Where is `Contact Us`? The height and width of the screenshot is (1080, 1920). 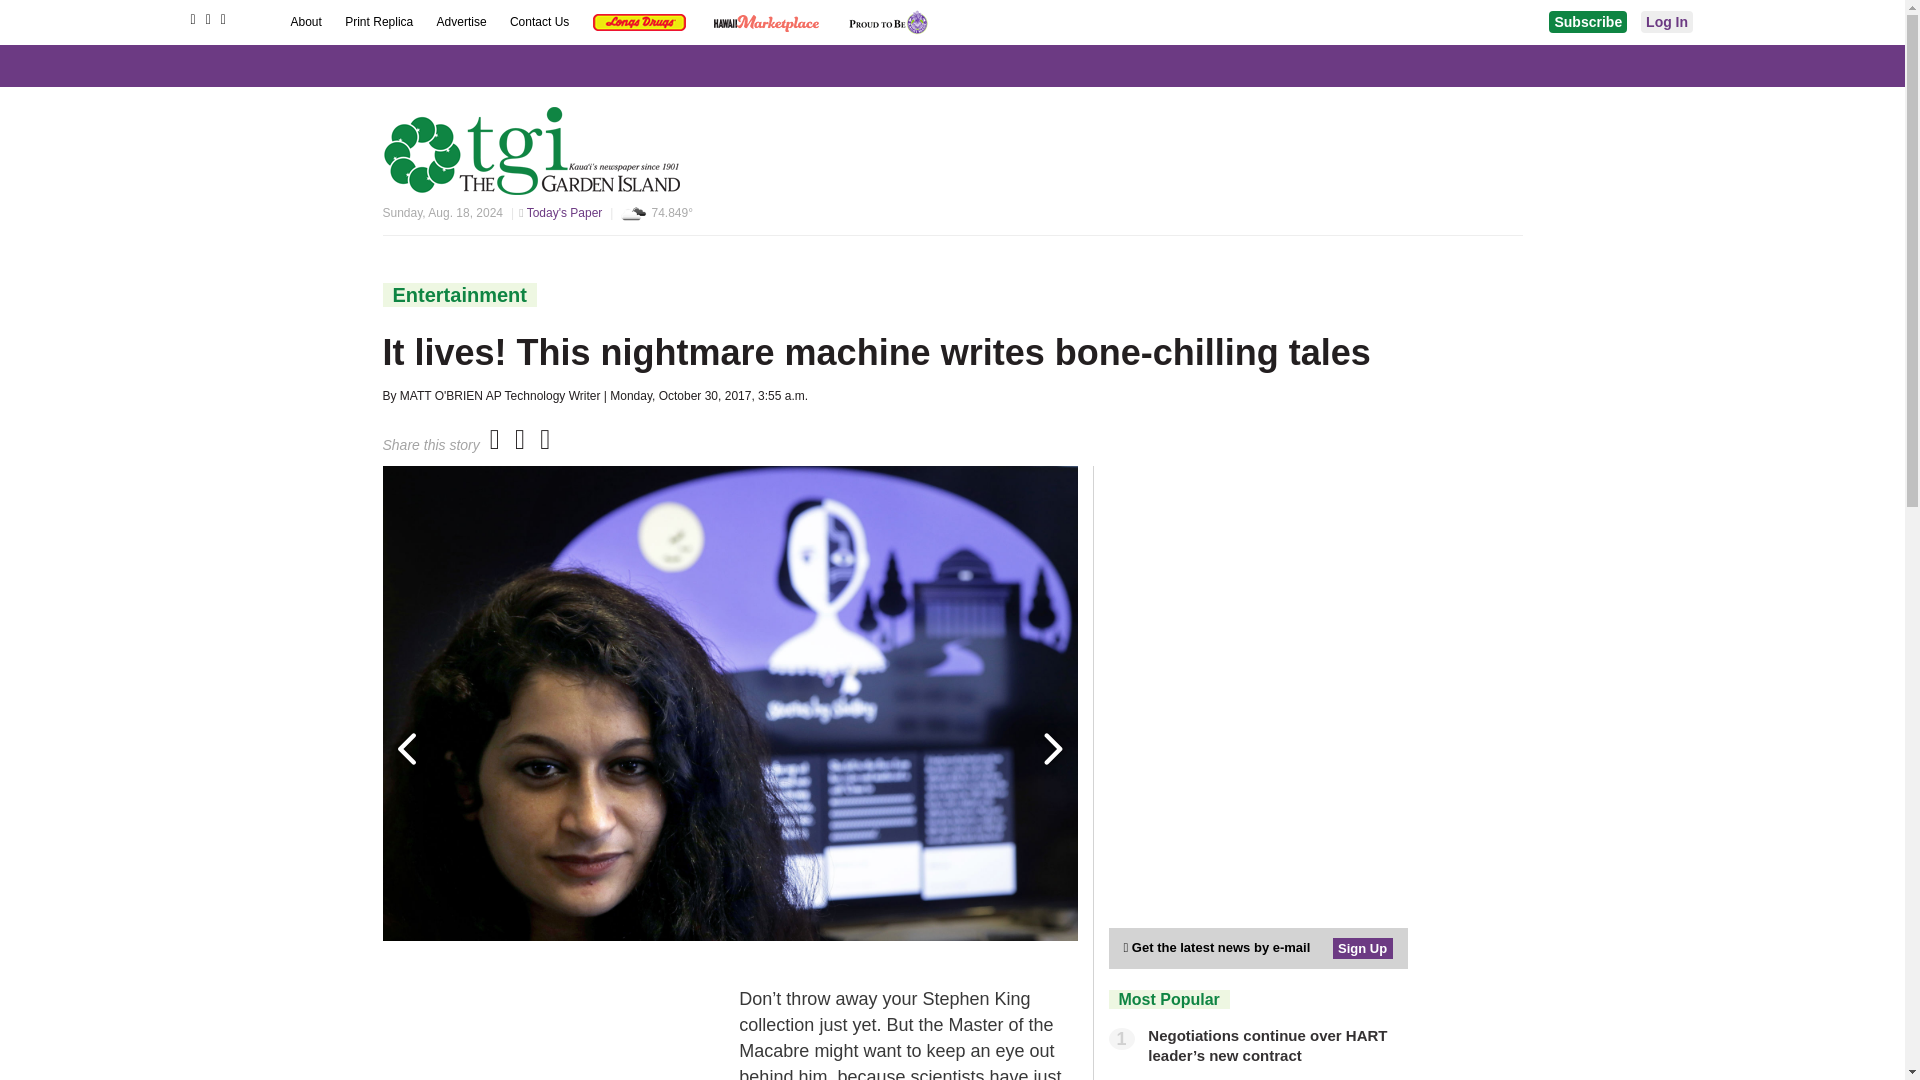
Contact Us is located at coordinates (541, 22).